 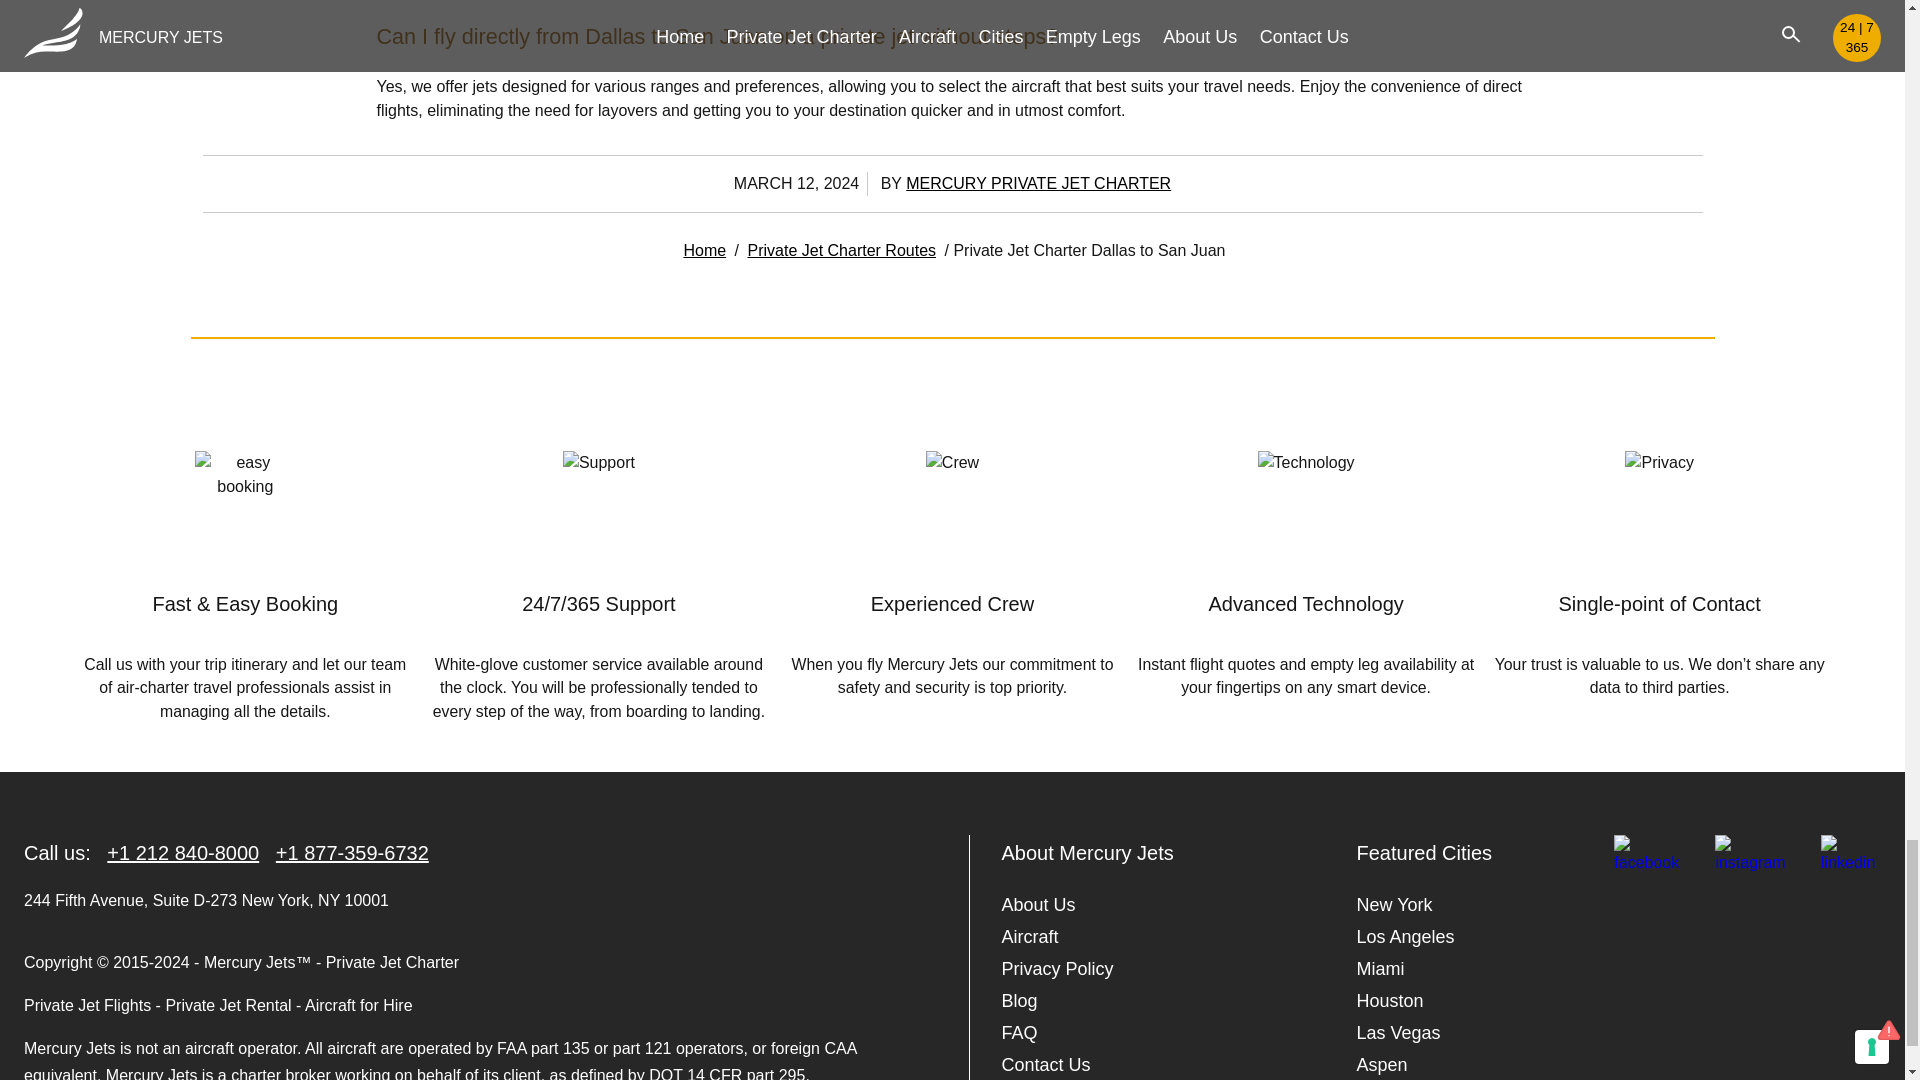 I want to click on Aircraft, so click(x=1030, y=936).